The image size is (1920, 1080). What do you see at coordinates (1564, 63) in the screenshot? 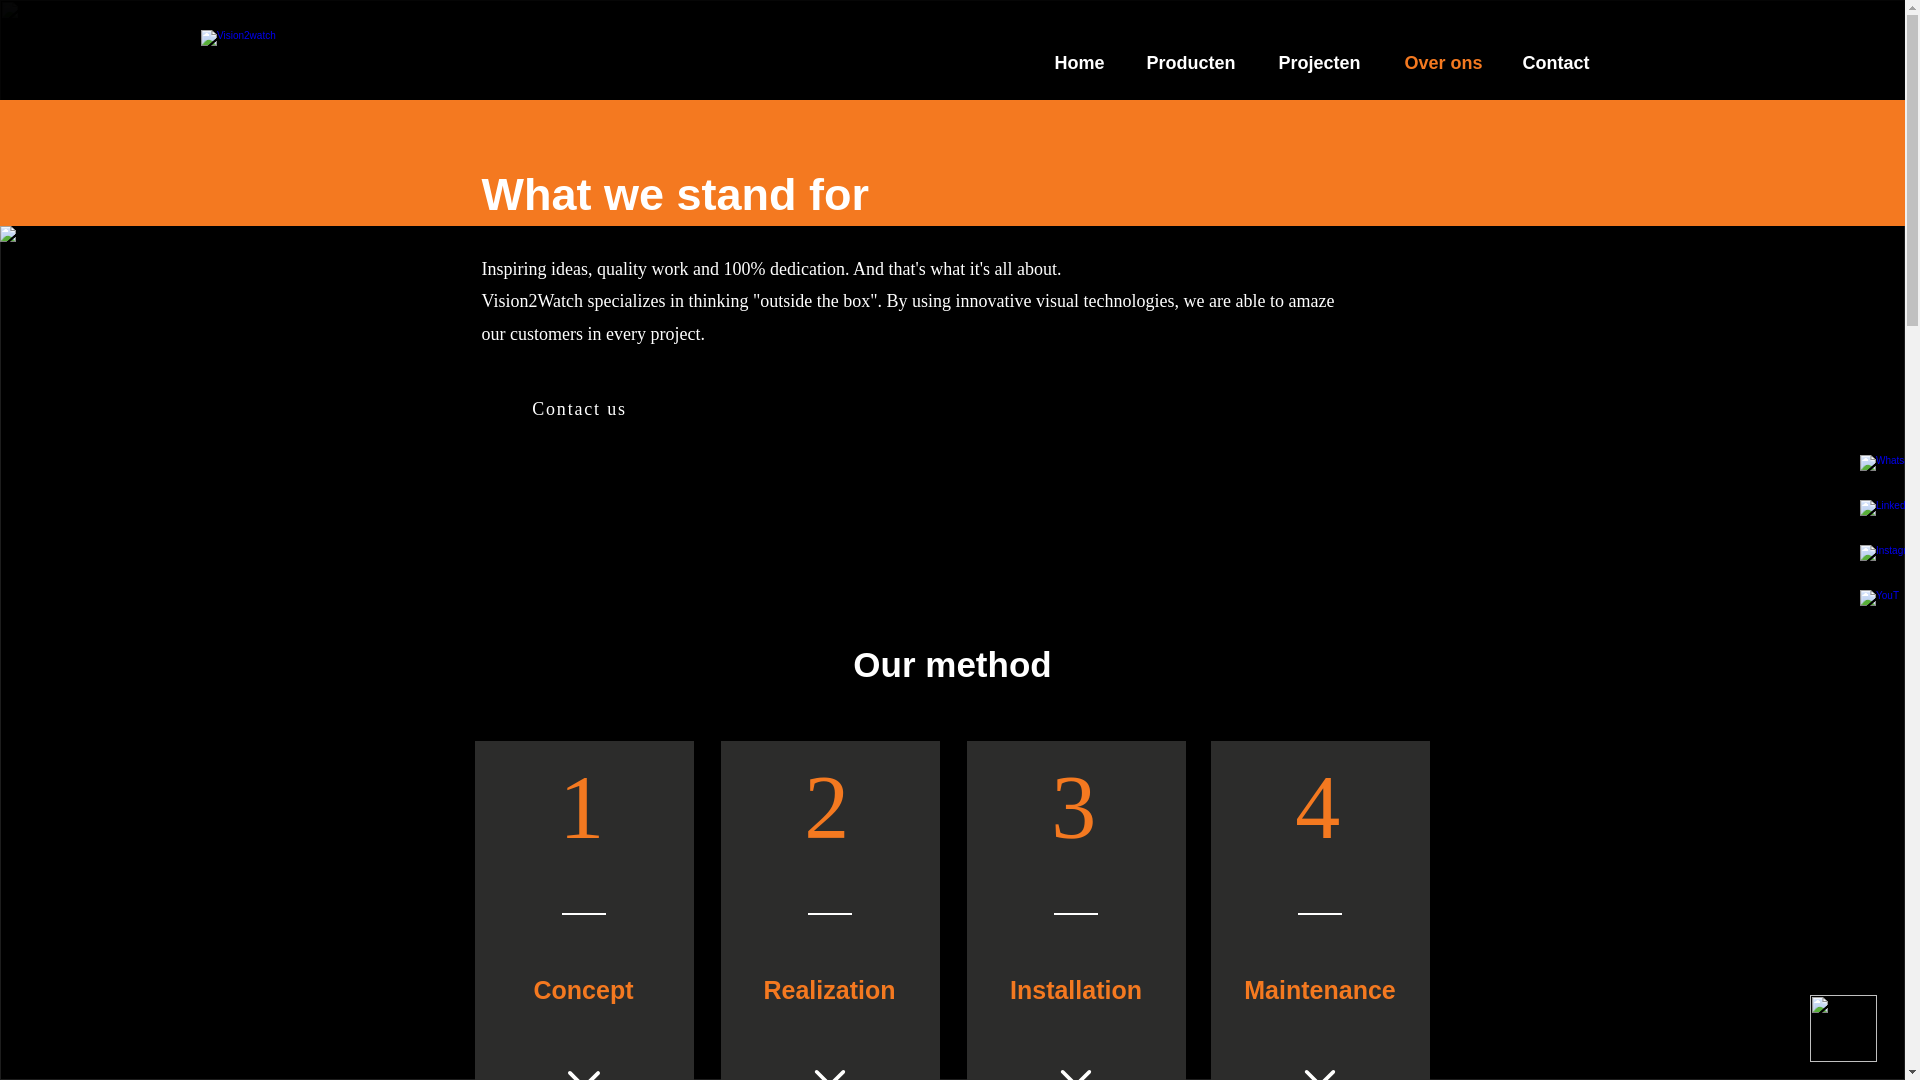
I see `Contact` at bounding box center [1564, 63].